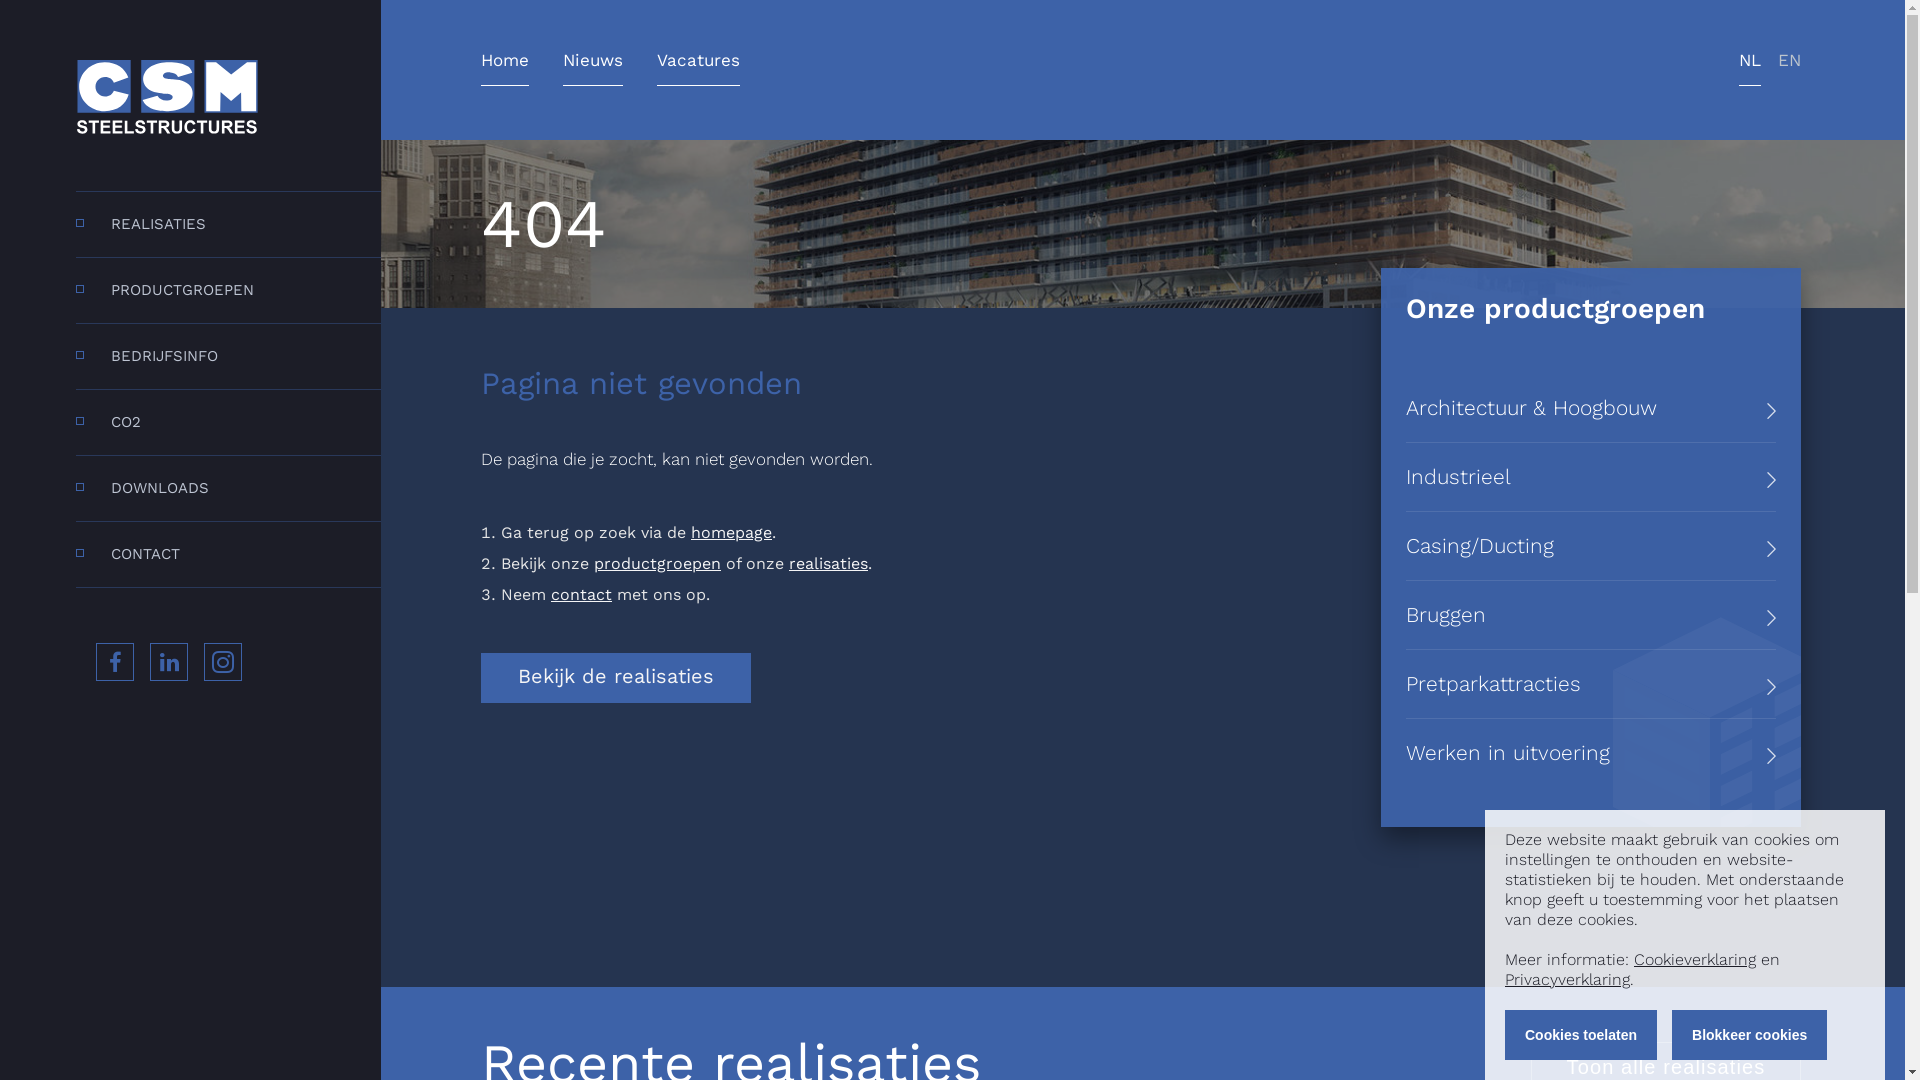  What do you see at coordinates (228, 488) in the screenshot?
I see `DOWNLOADS` at bounding box center [228, 488].